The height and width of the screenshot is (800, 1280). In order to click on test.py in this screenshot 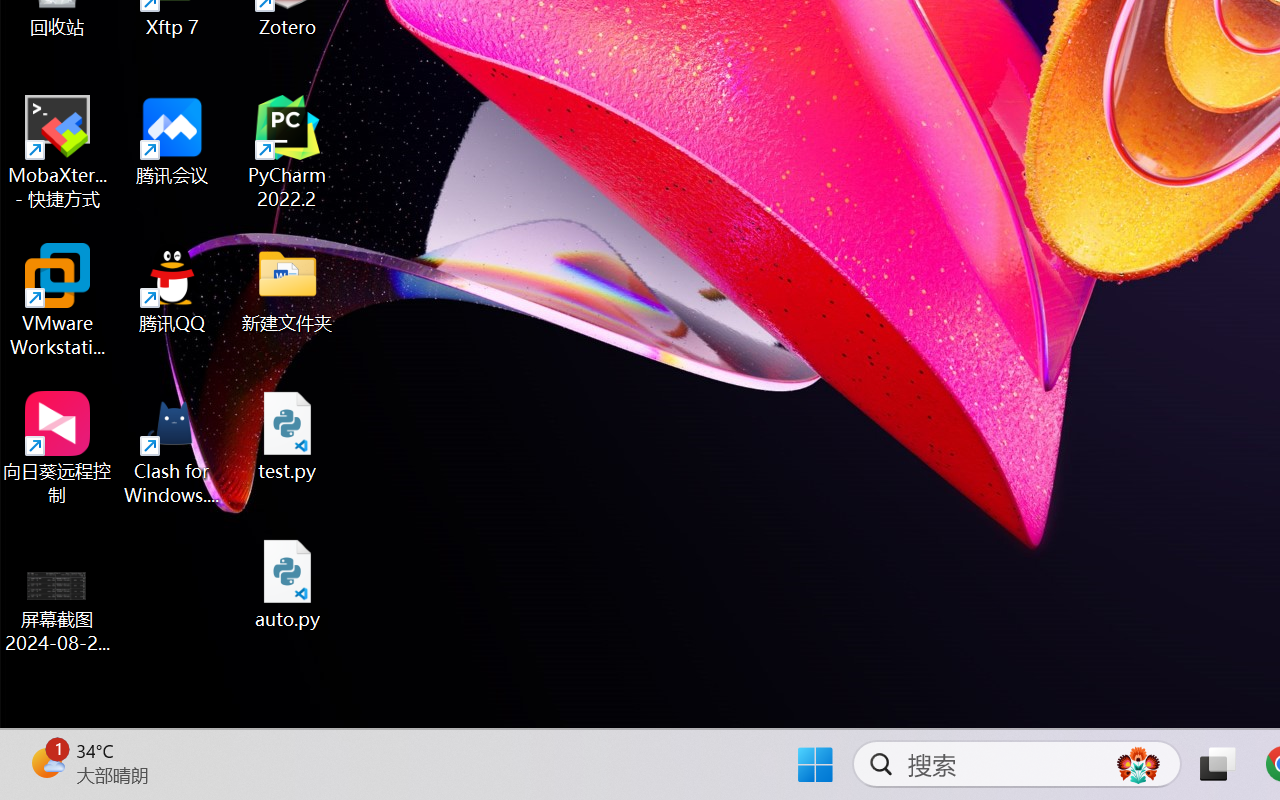, I will do `click(288, 436)`.